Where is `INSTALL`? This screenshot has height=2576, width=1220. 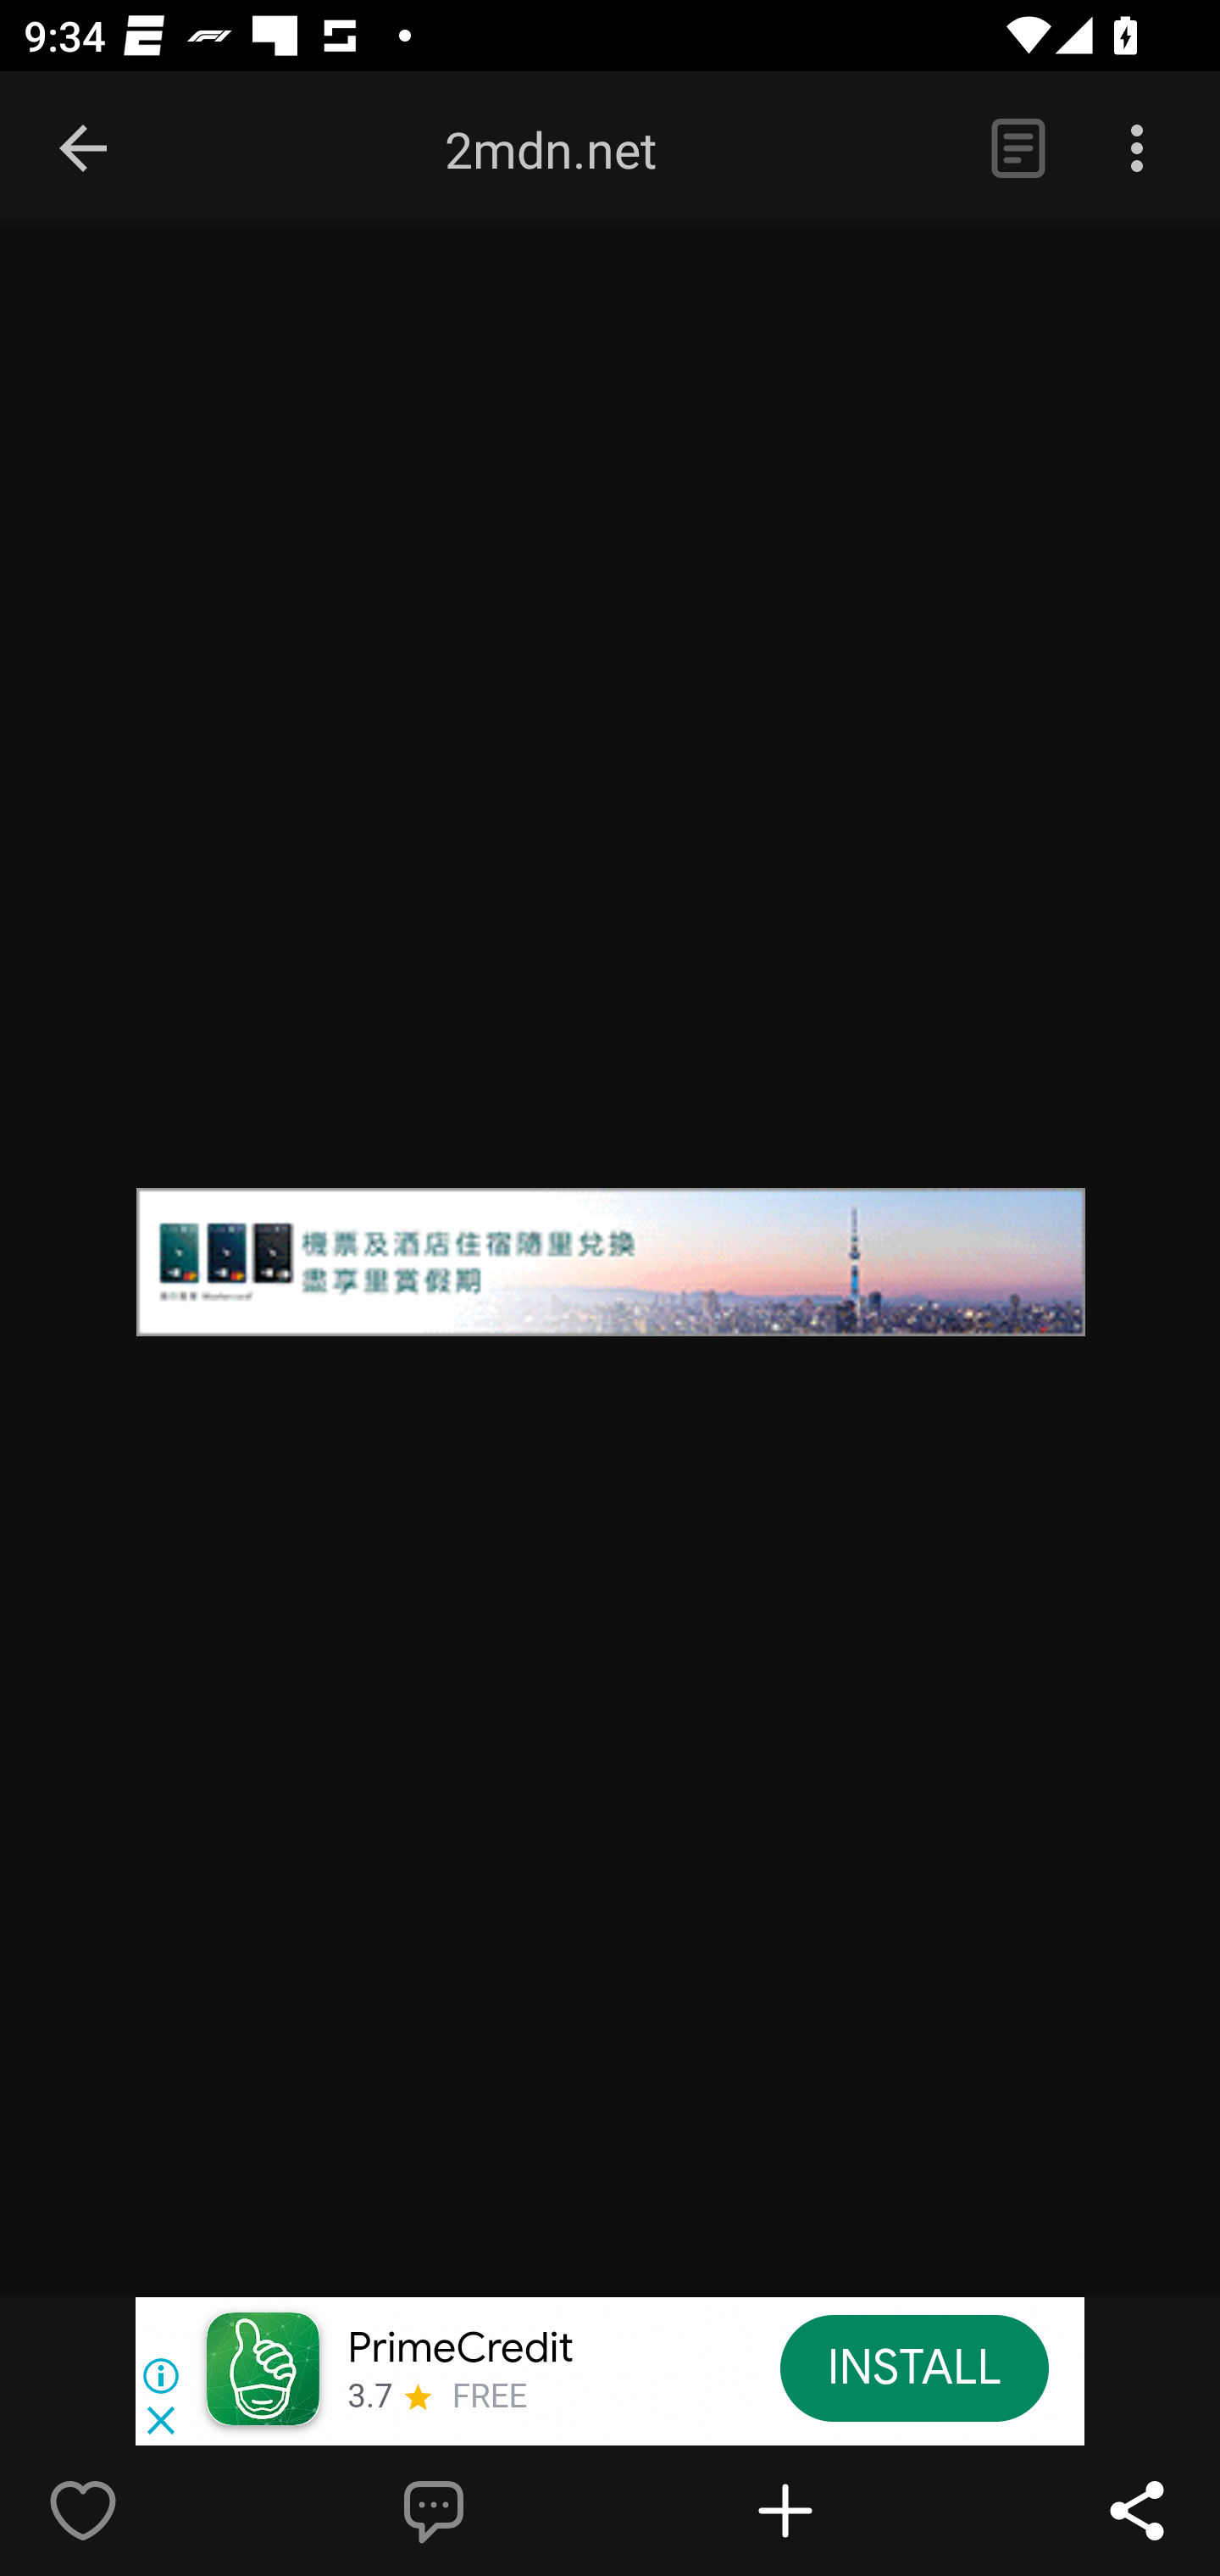 INSTALL is located at coordinates (913, 2368).